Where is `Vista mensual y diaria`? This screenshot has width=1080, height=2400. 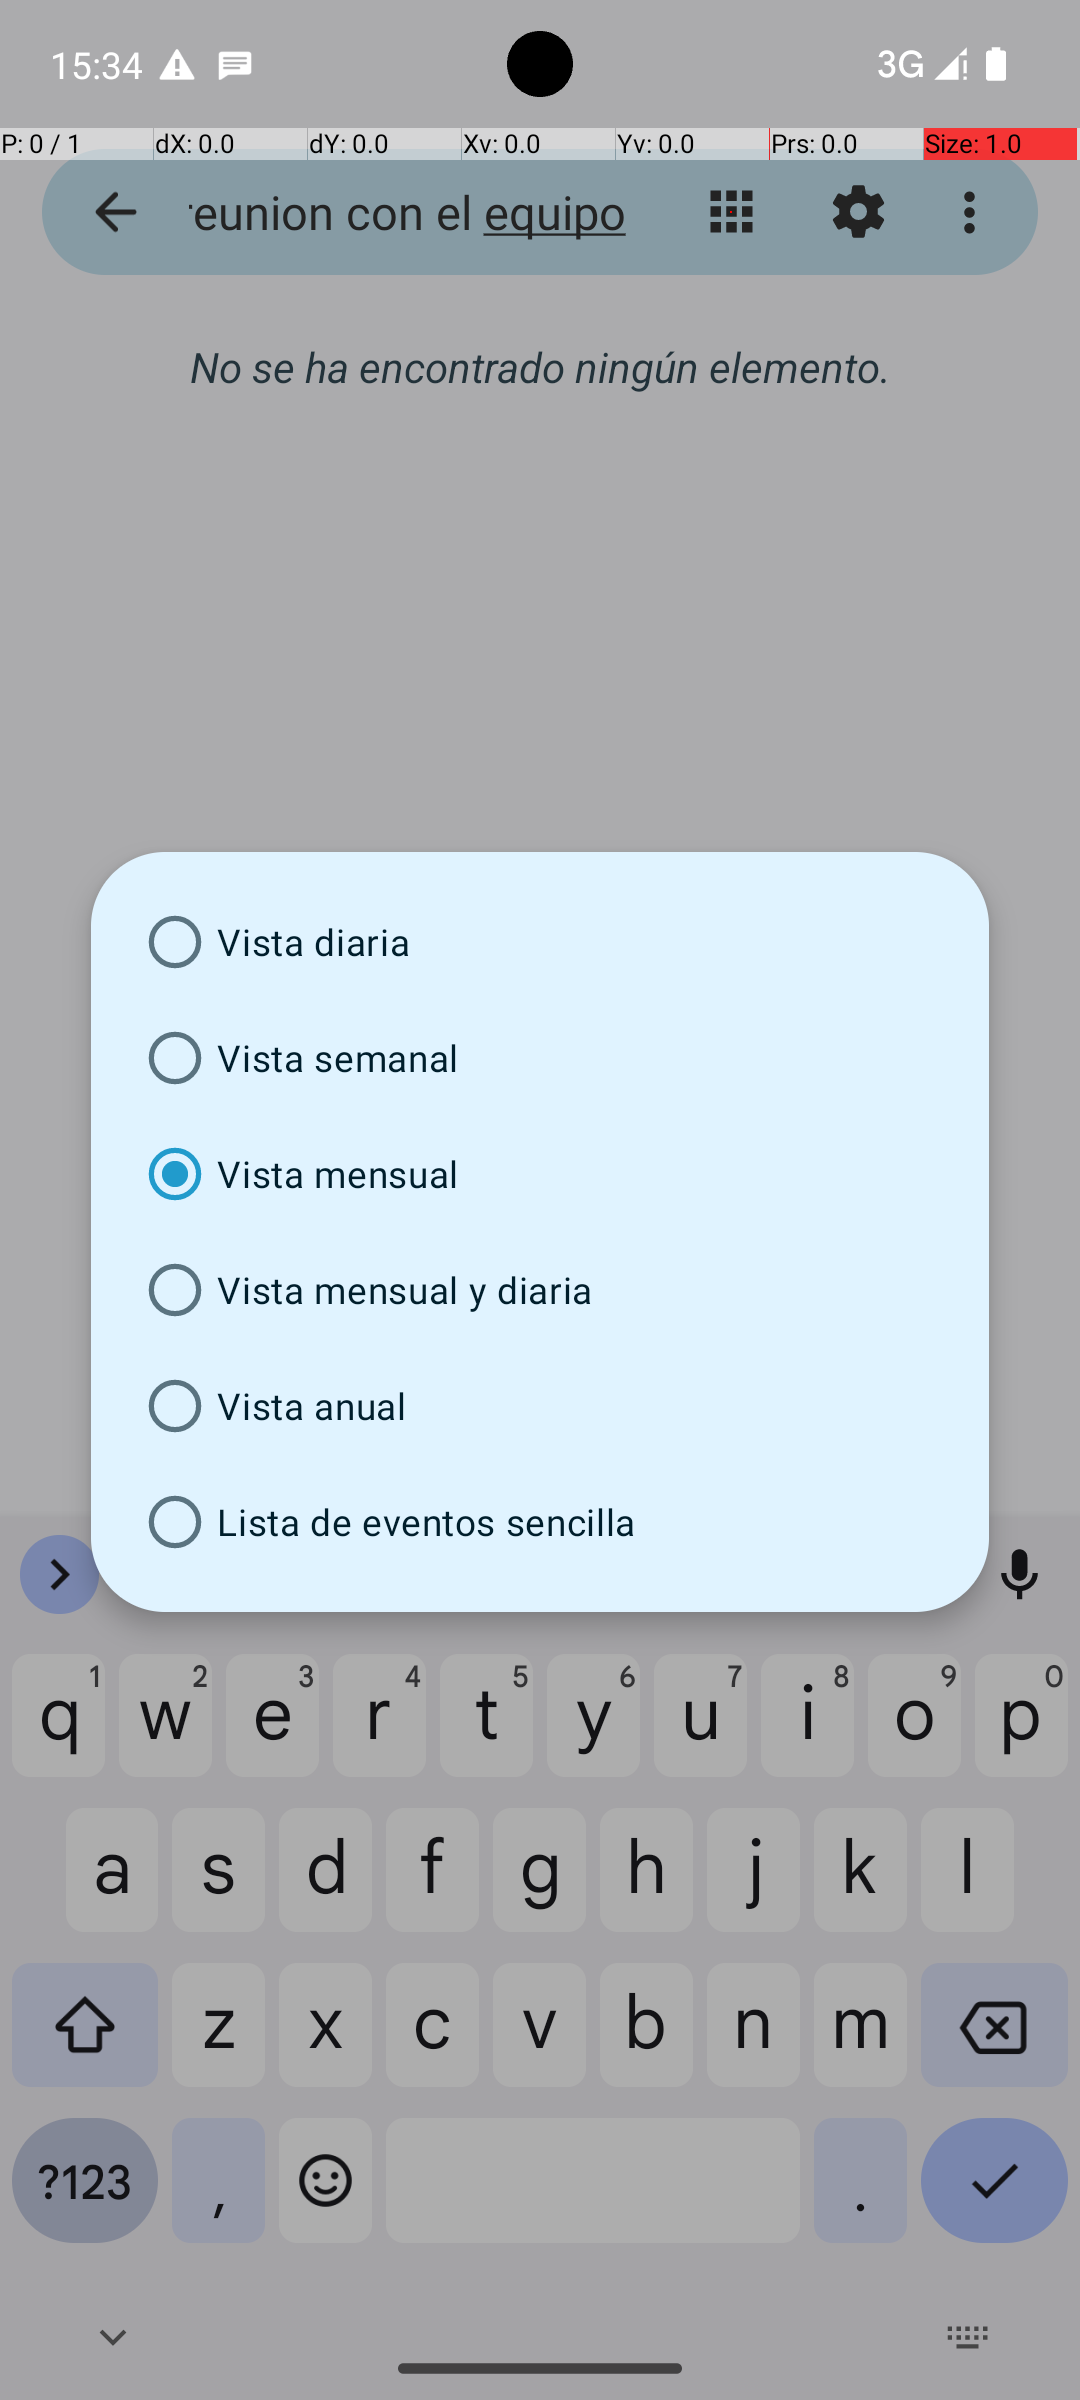 Vista mensual y diaria is located at coordinates (540, 1290).